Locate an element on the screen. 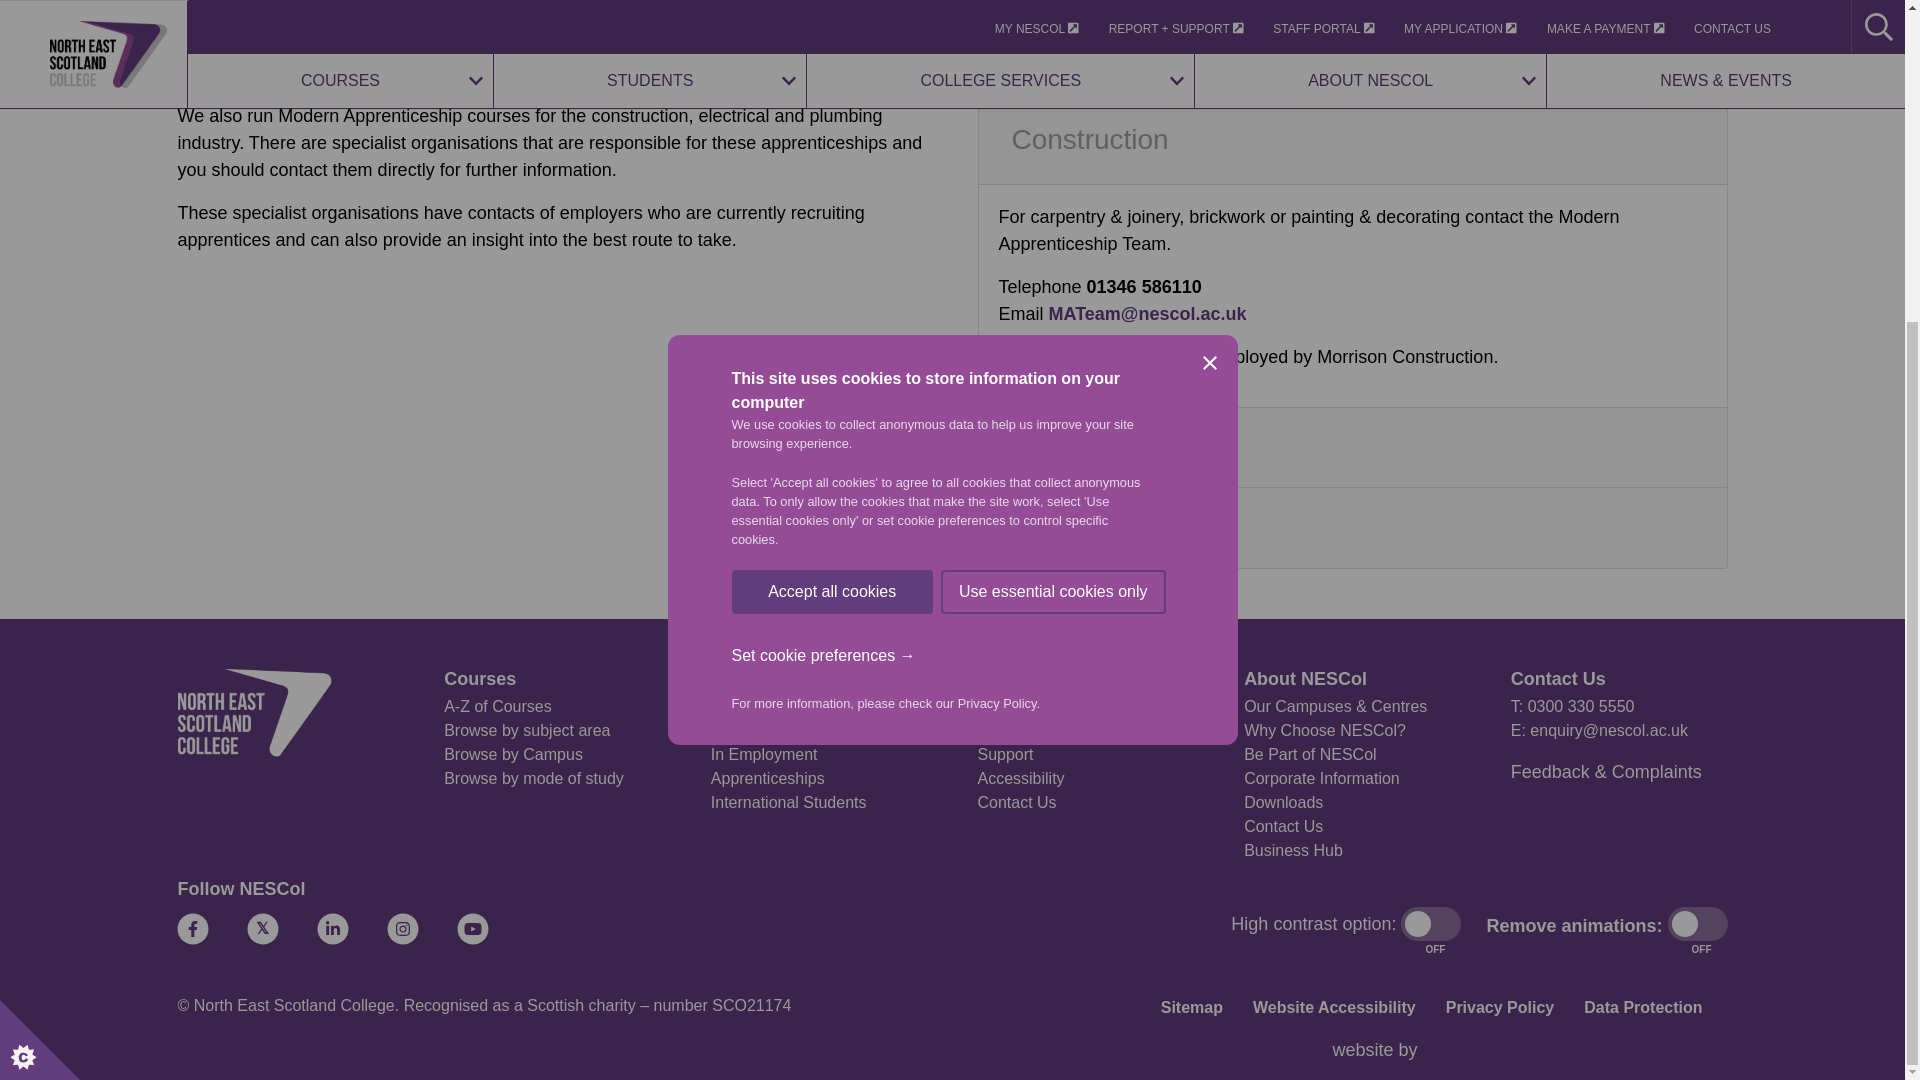  Youtube is located at coordinates (472, 929).